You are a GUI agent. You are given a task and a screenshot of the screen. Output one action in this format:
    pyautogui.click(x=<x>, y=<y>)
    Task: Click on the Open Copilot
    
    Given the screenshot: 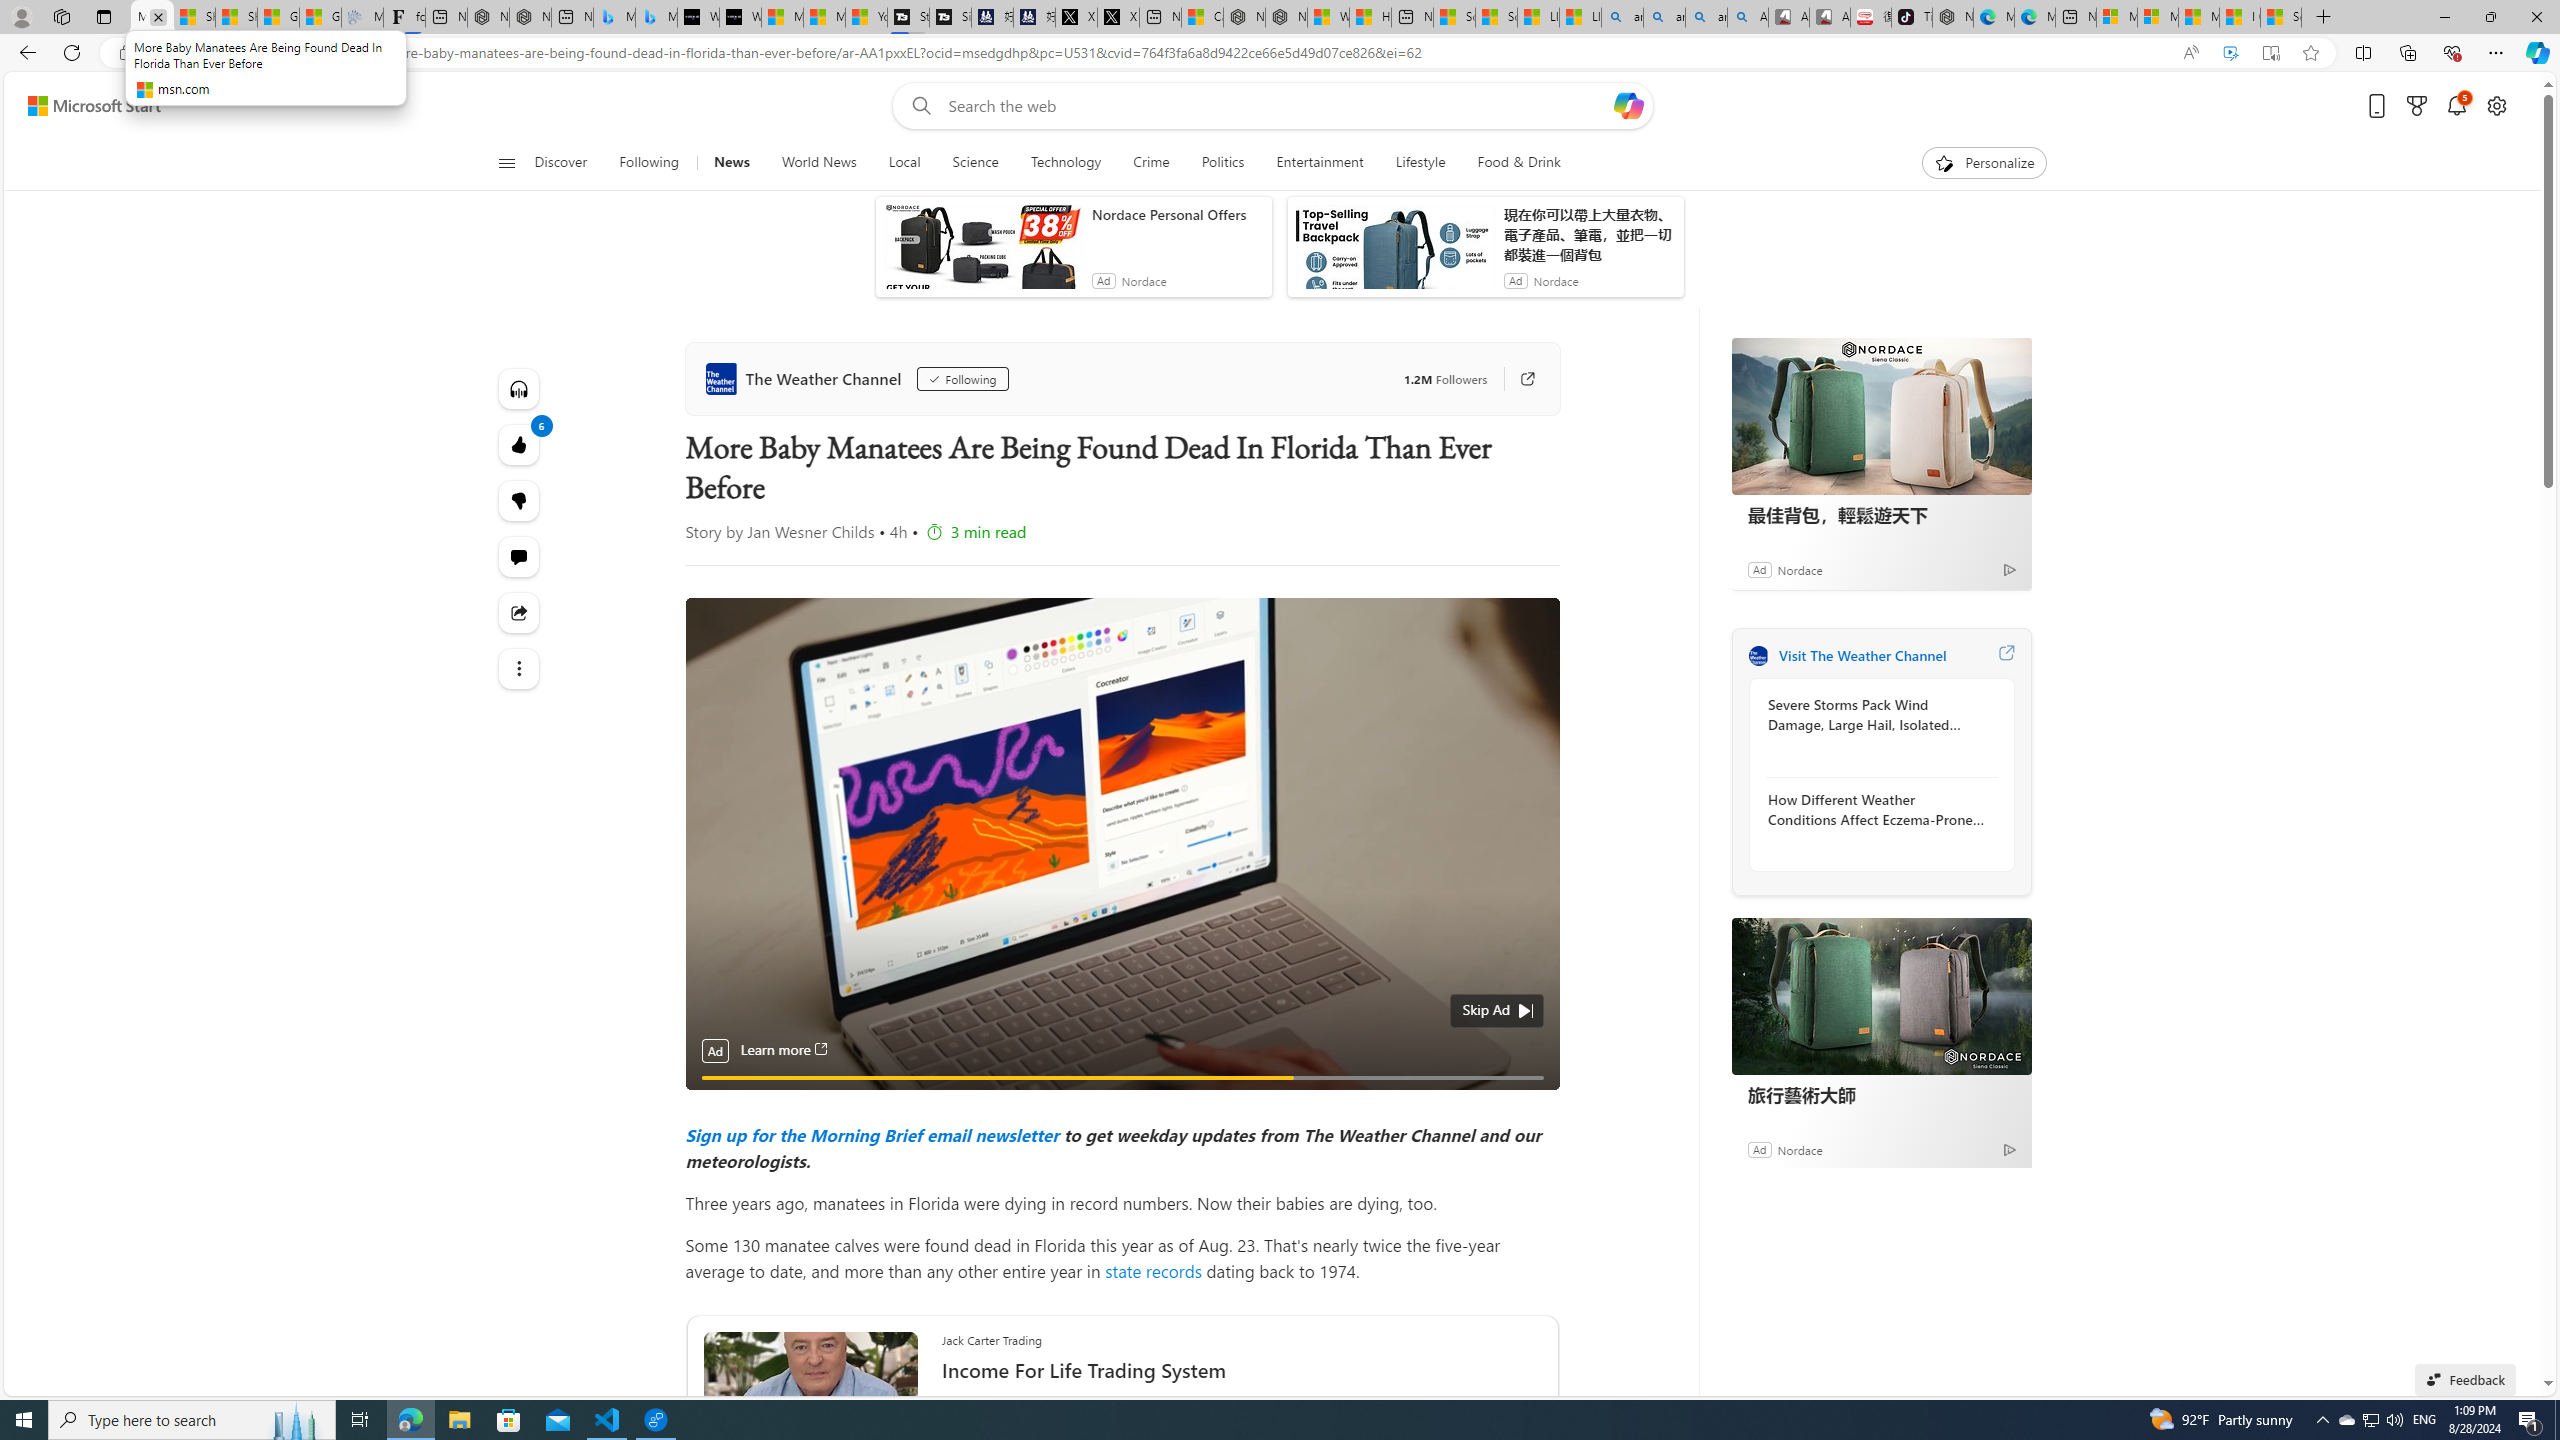 What is the action you would take?
    pyautogui.click(x=1629, y=106)
    